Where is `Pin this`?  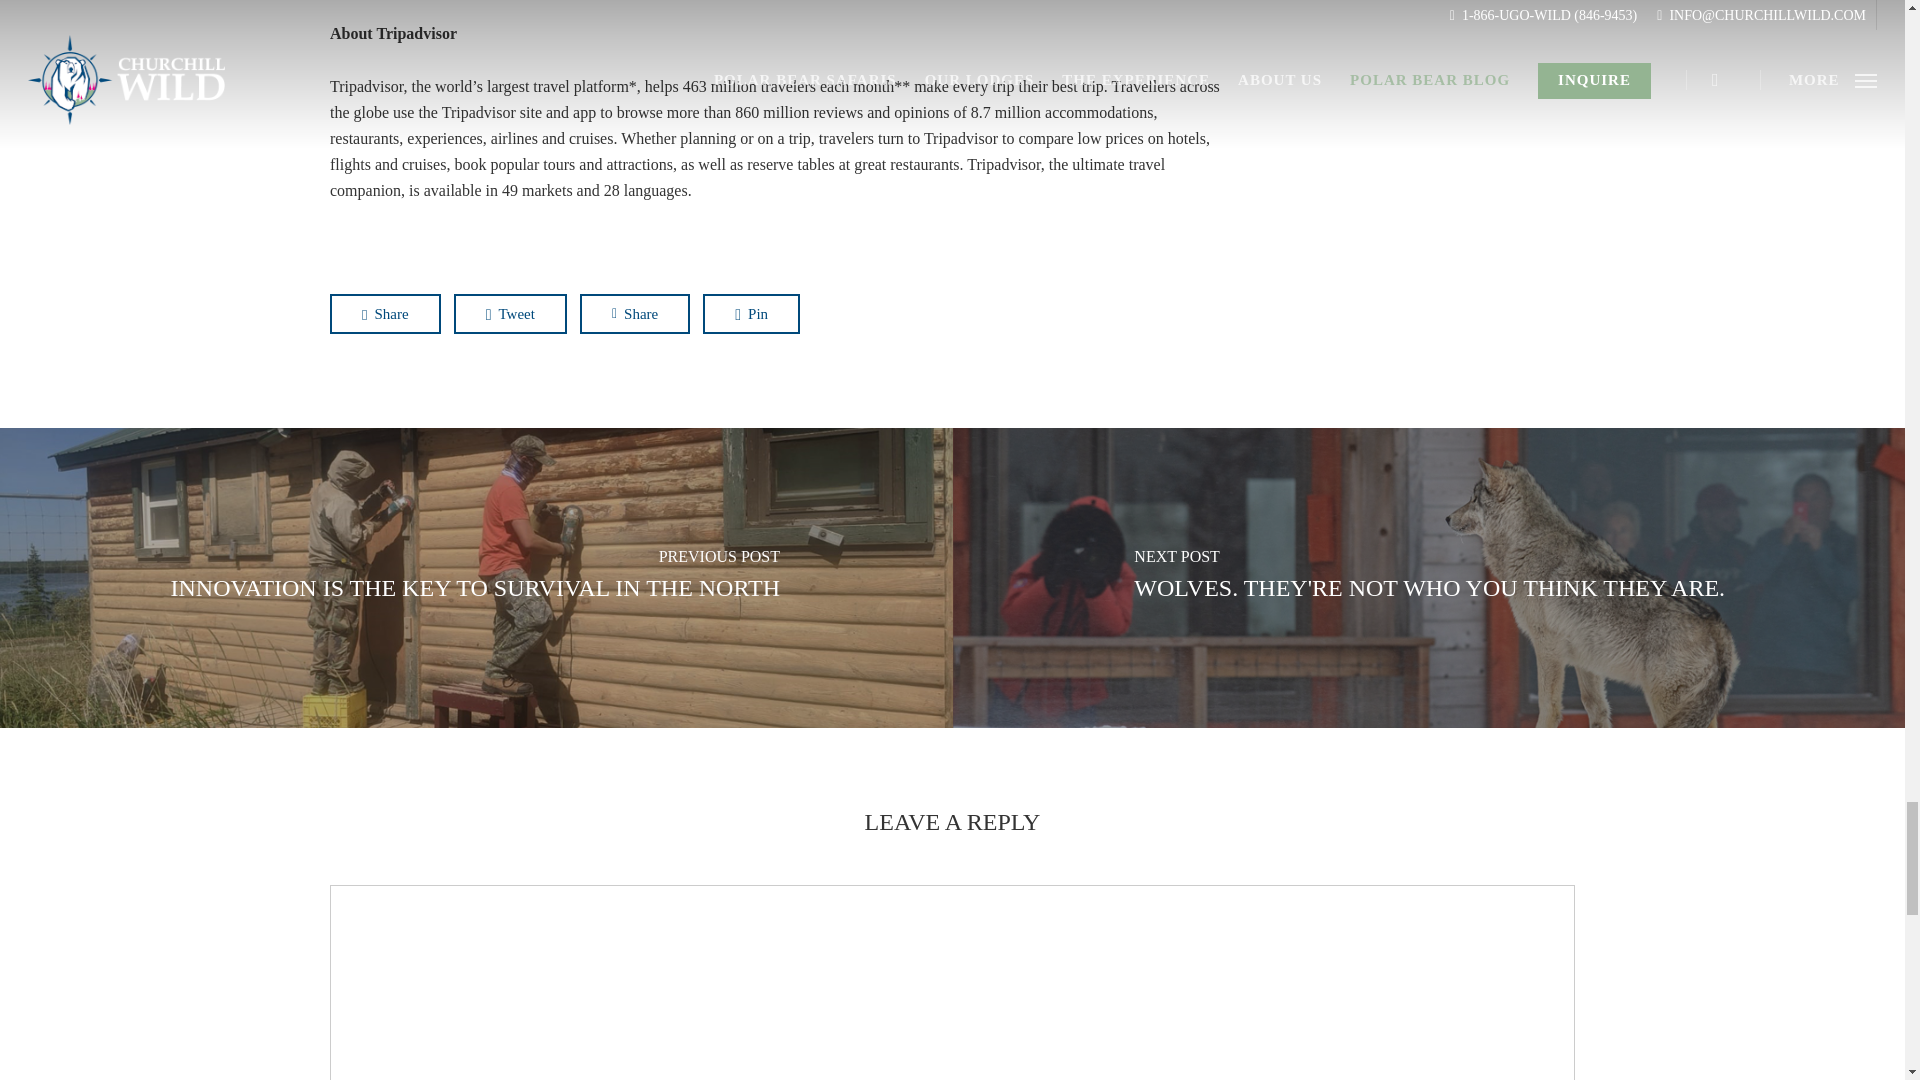 Pin this is located at coordinates (751, 313).